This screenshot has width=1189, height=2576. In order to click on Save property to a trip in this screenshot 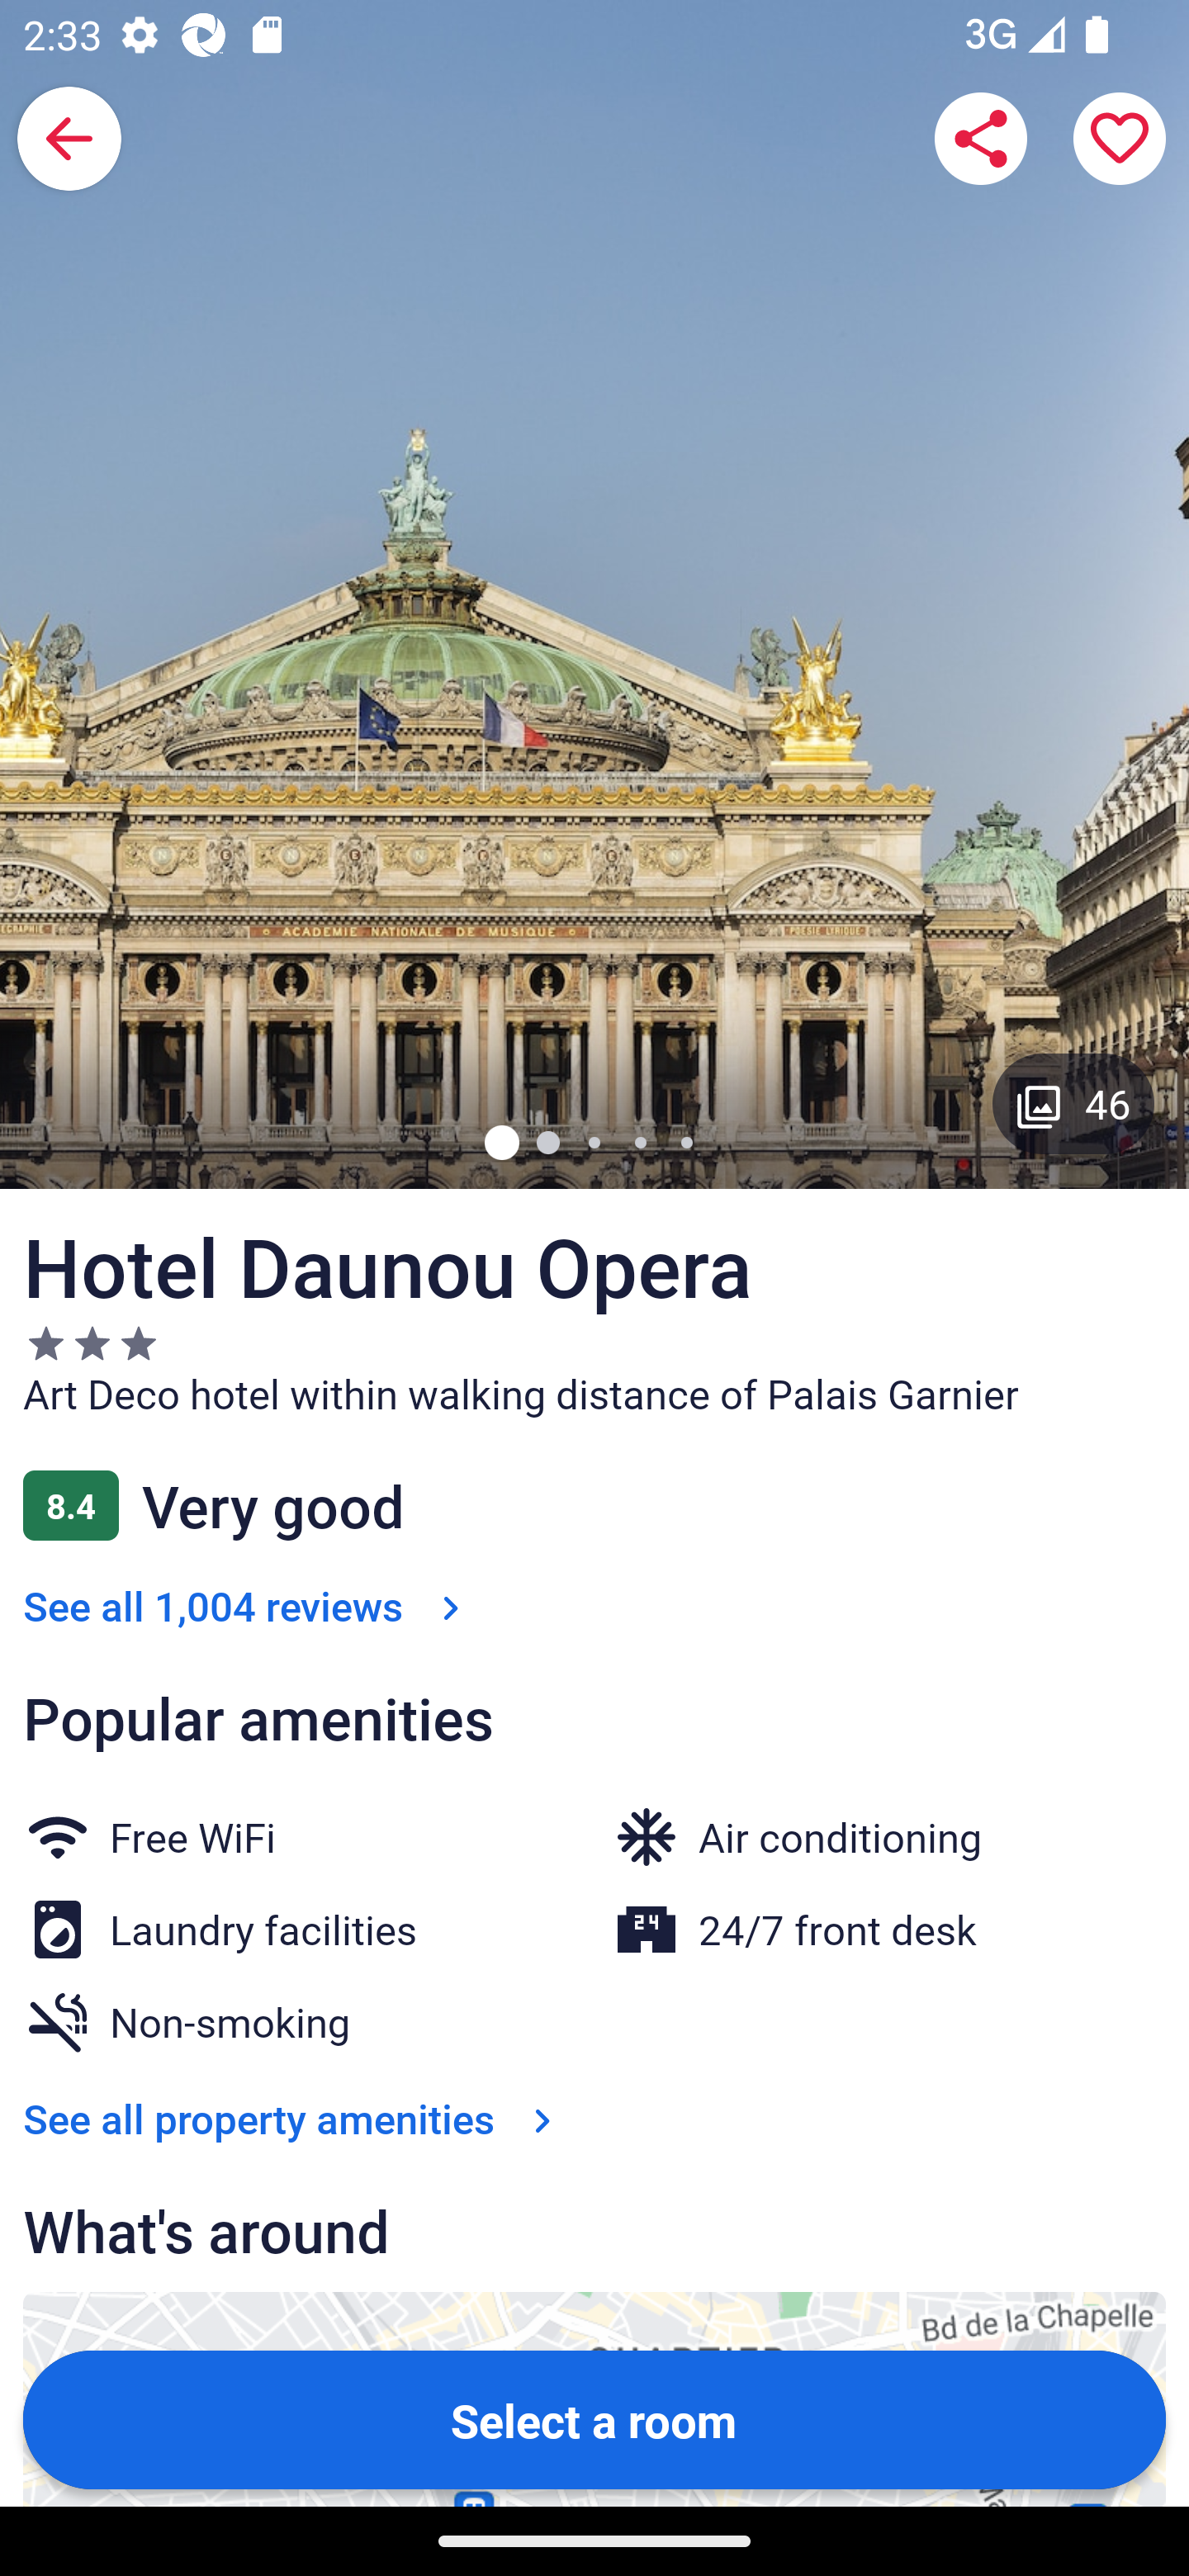, I will do `click(1120, 139)`.